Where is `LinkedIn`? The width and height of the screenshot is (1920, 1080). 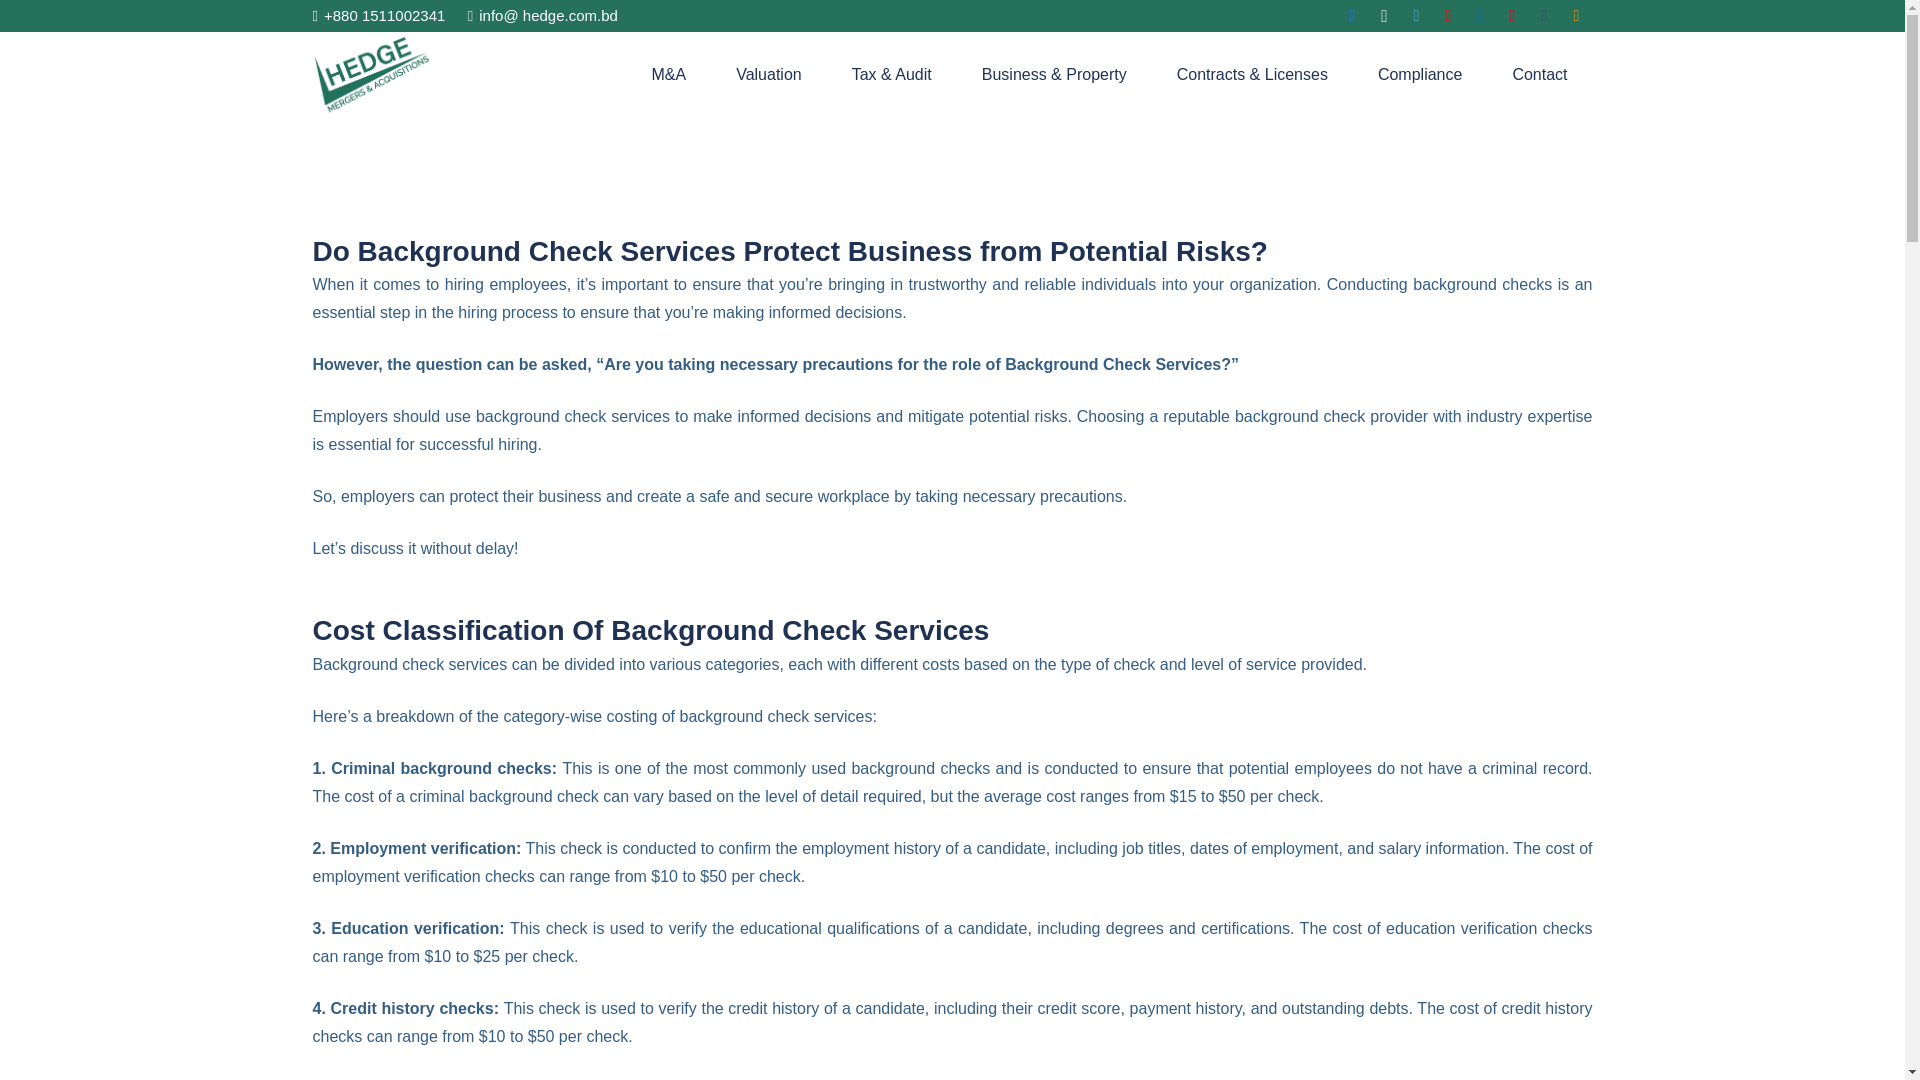 LinkedIn is located at coordinates (1479, 16).